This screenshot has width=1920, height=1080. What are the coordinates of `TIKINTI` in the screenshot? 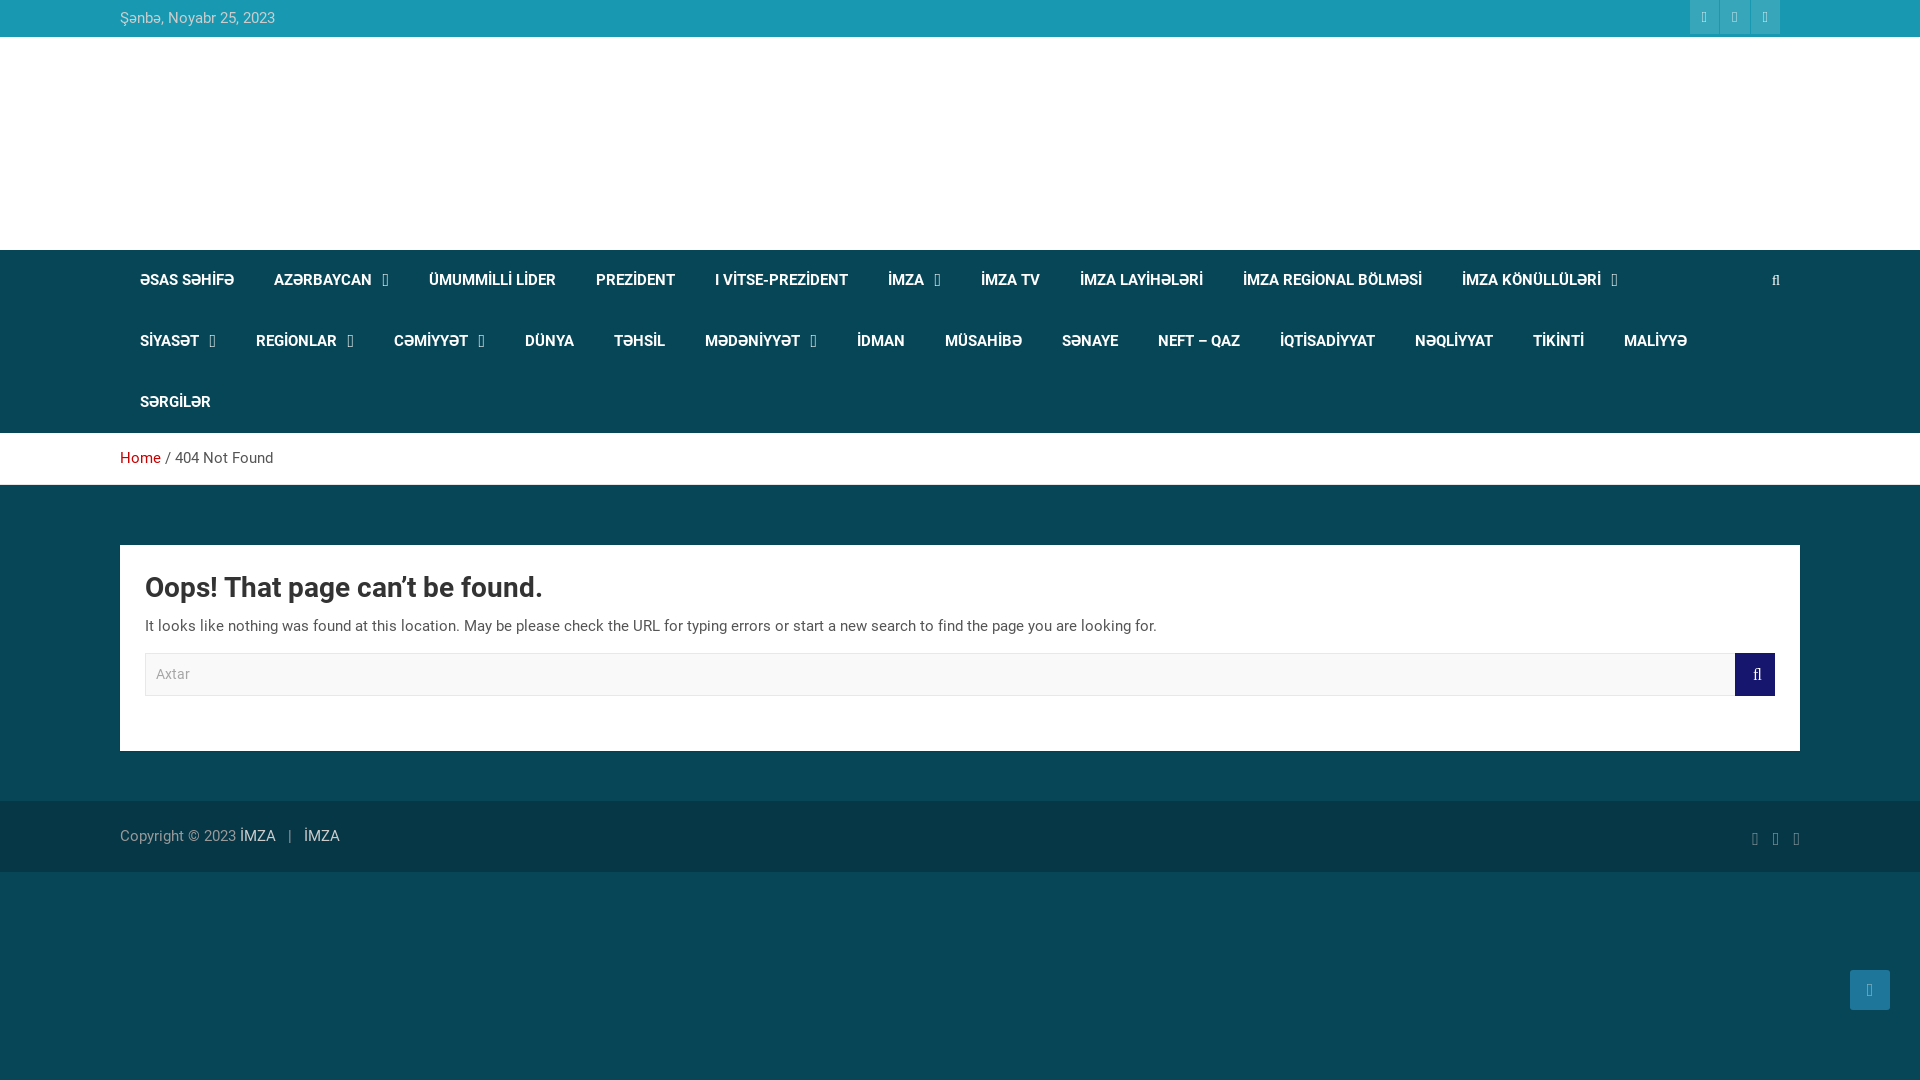 It's located at (1558, 342).